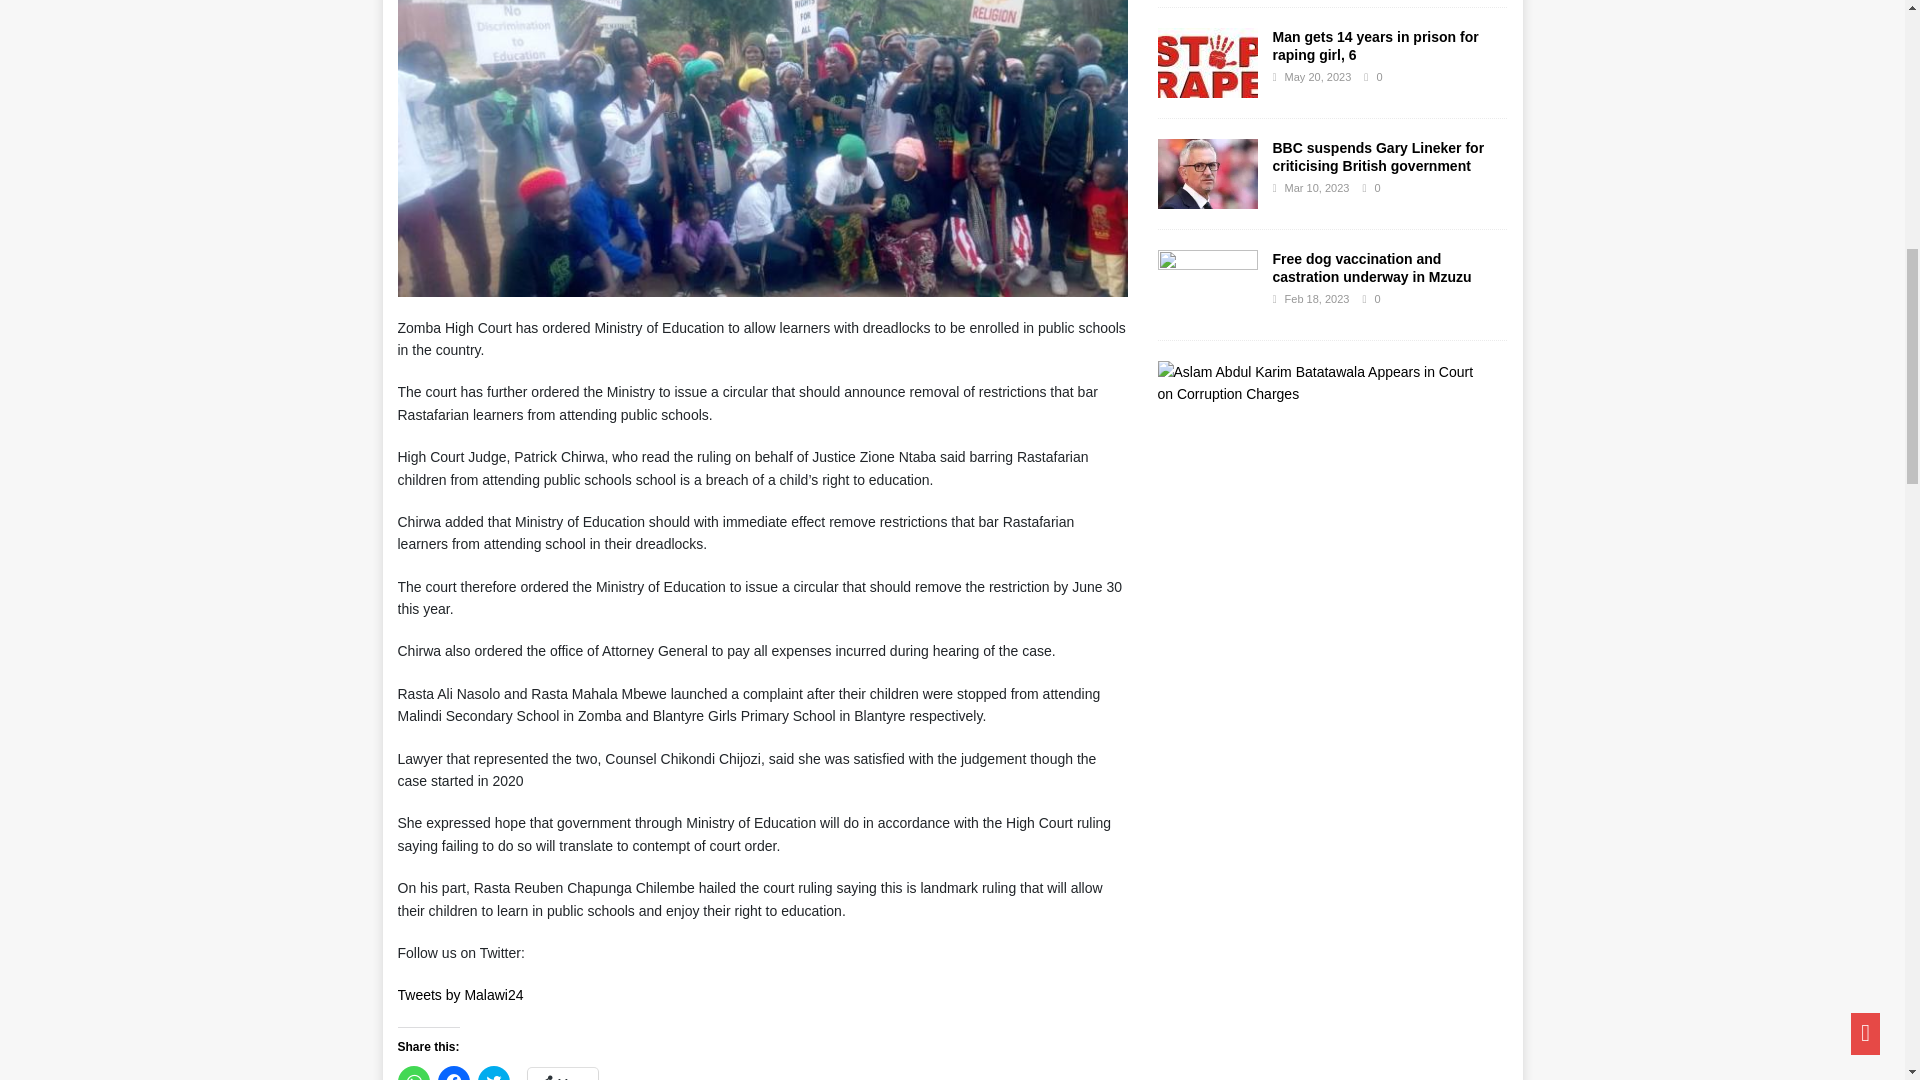 The height and width of the screenshot is (1080, 1920). Describe the element at coordinates (494, 1072) in the screenshot. I see `Click to share on Twitter` at that location.